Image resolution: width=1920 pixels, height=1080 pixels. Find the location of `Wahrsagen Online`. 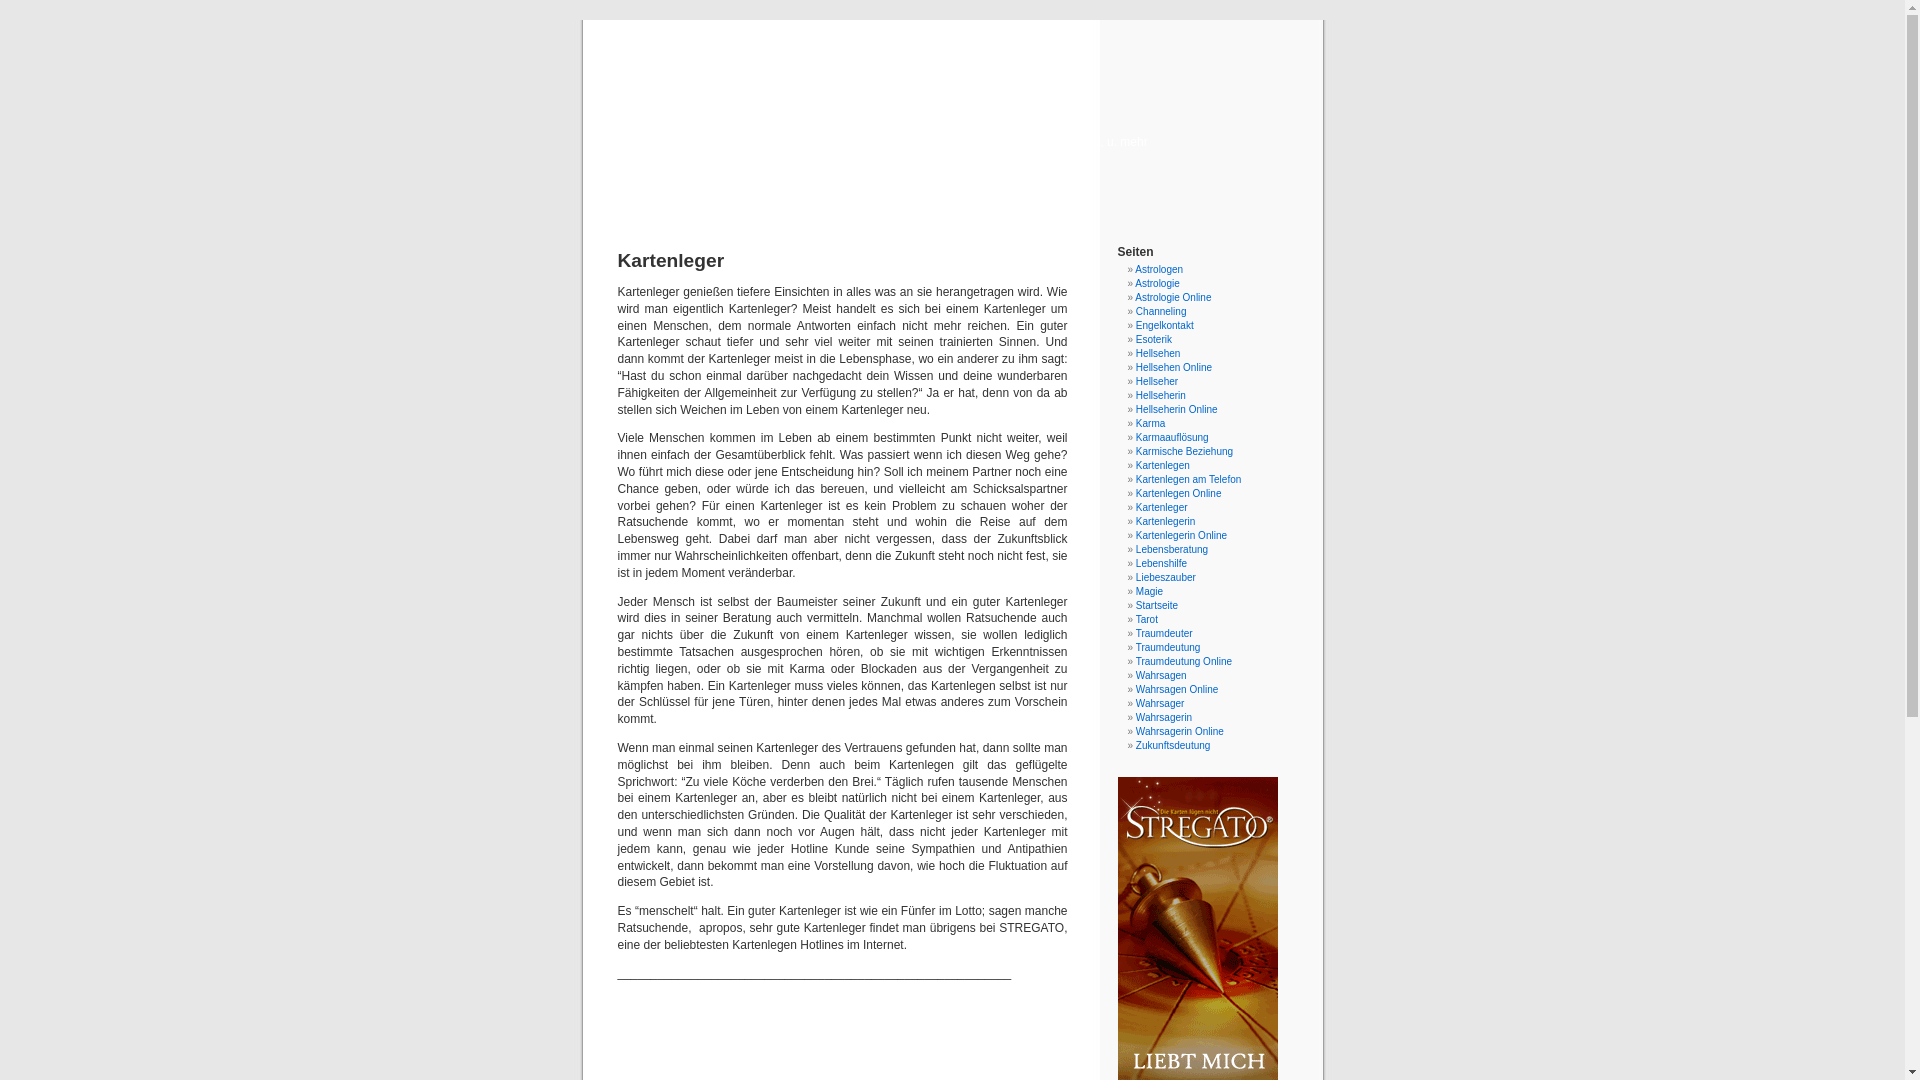

Wahrsagen Online is located at coordinates (1177, 690).